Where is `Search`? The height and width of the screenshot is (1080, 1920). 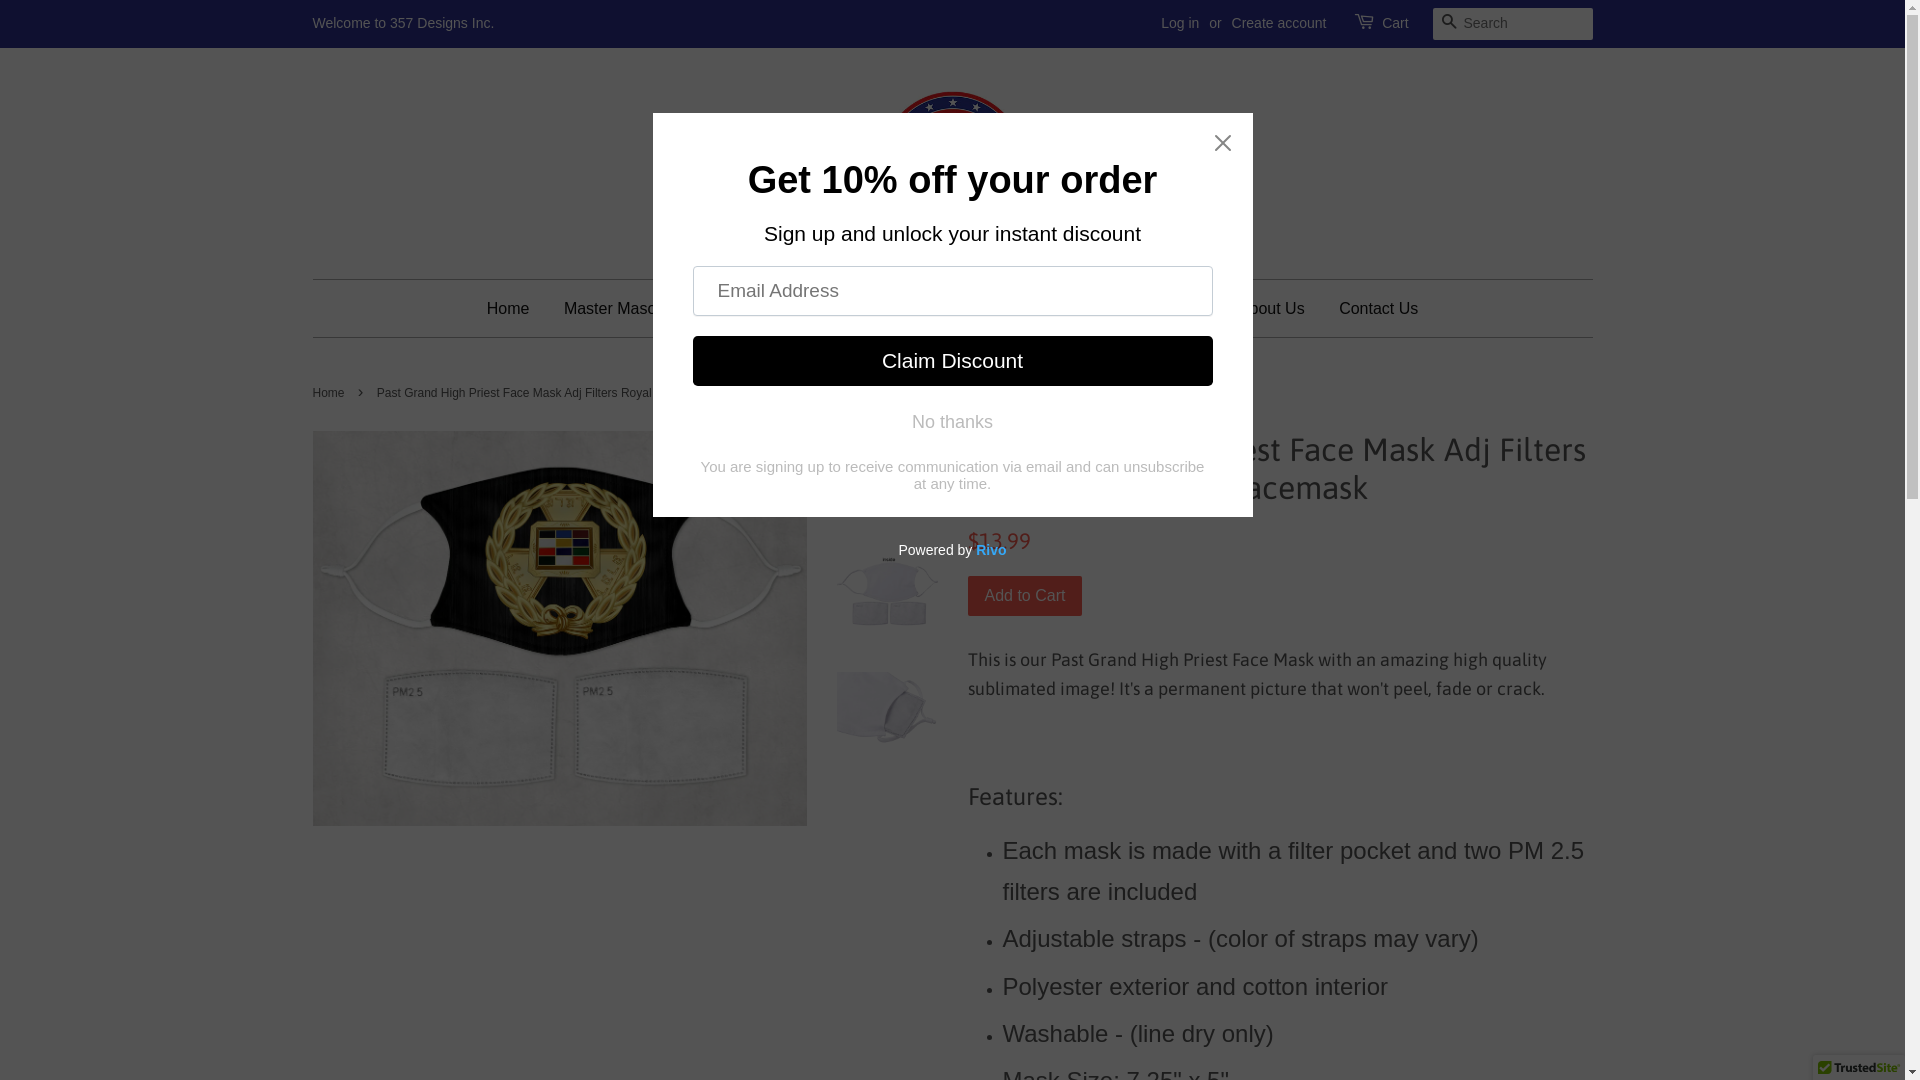 Search is located at coordinates (1448, 21).